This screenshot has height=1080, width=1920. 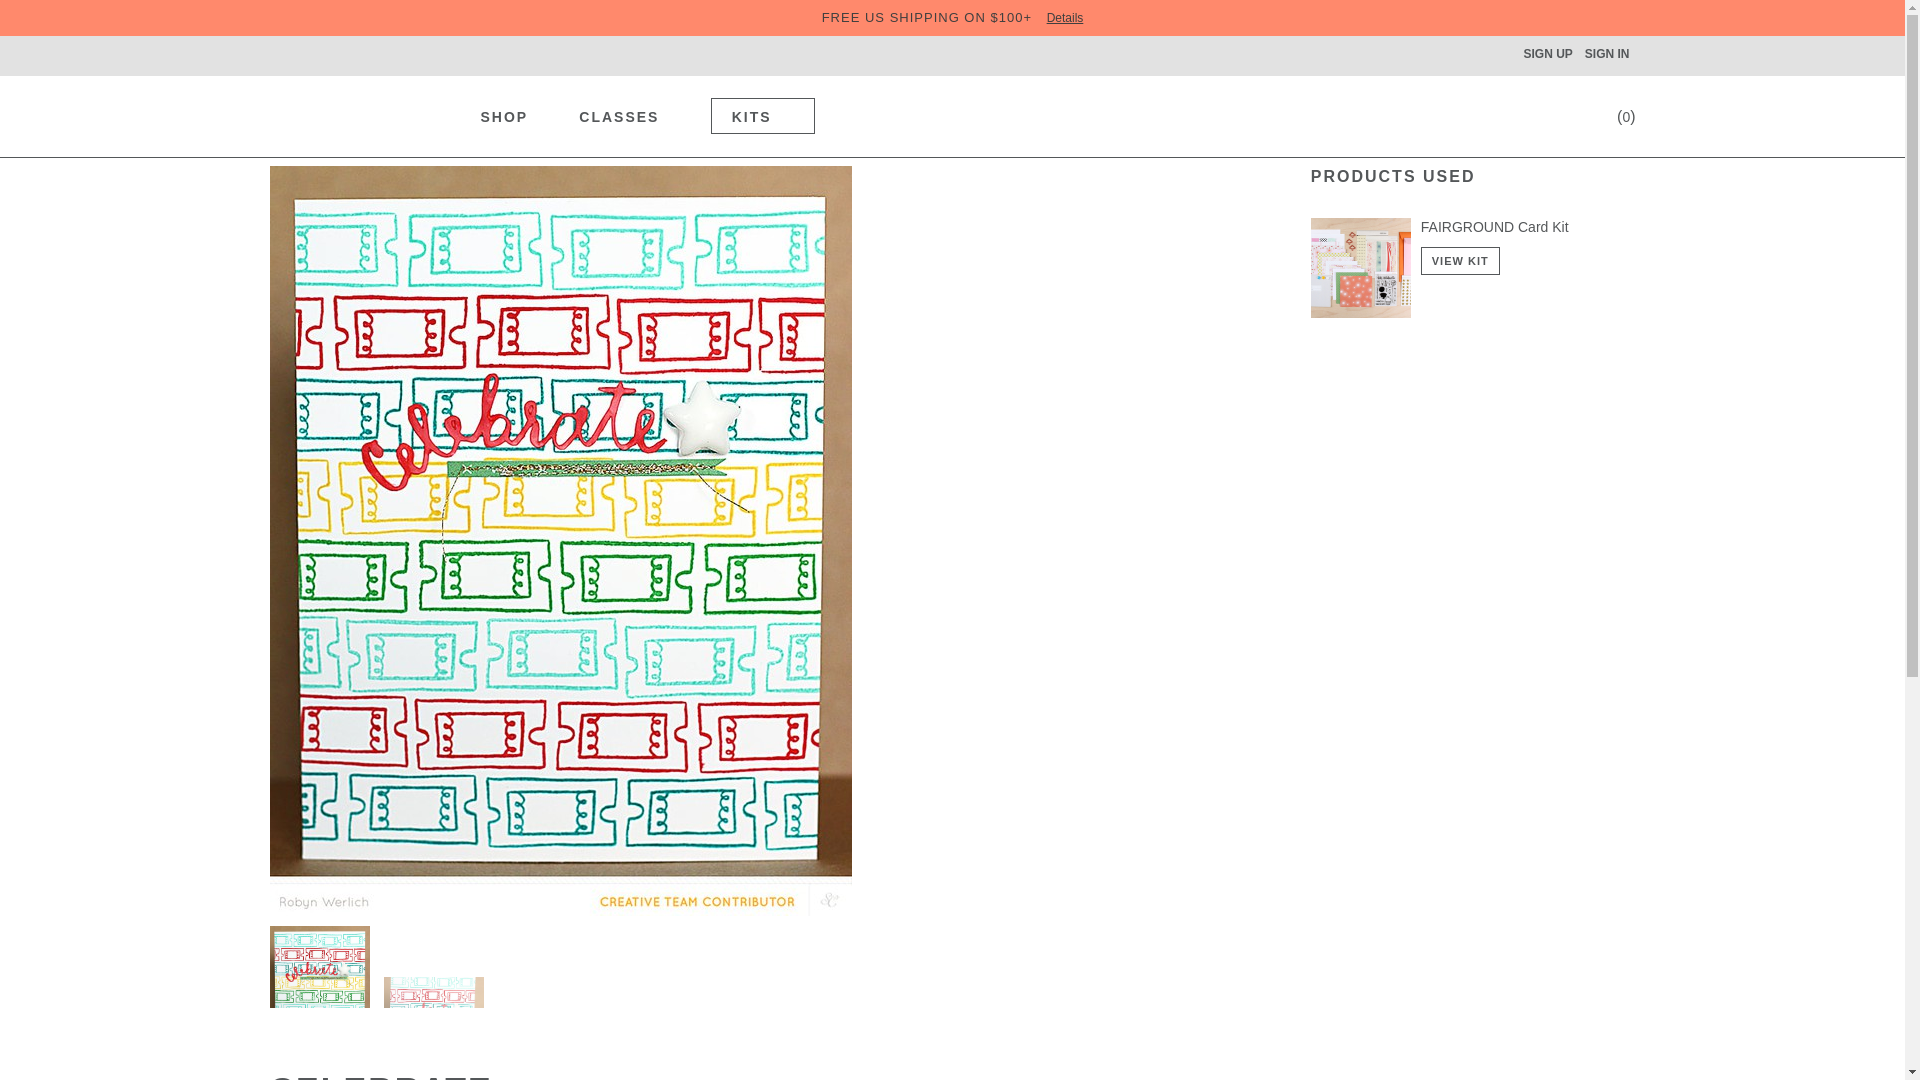 I want to click on Details, so click(x=1065, y=17).